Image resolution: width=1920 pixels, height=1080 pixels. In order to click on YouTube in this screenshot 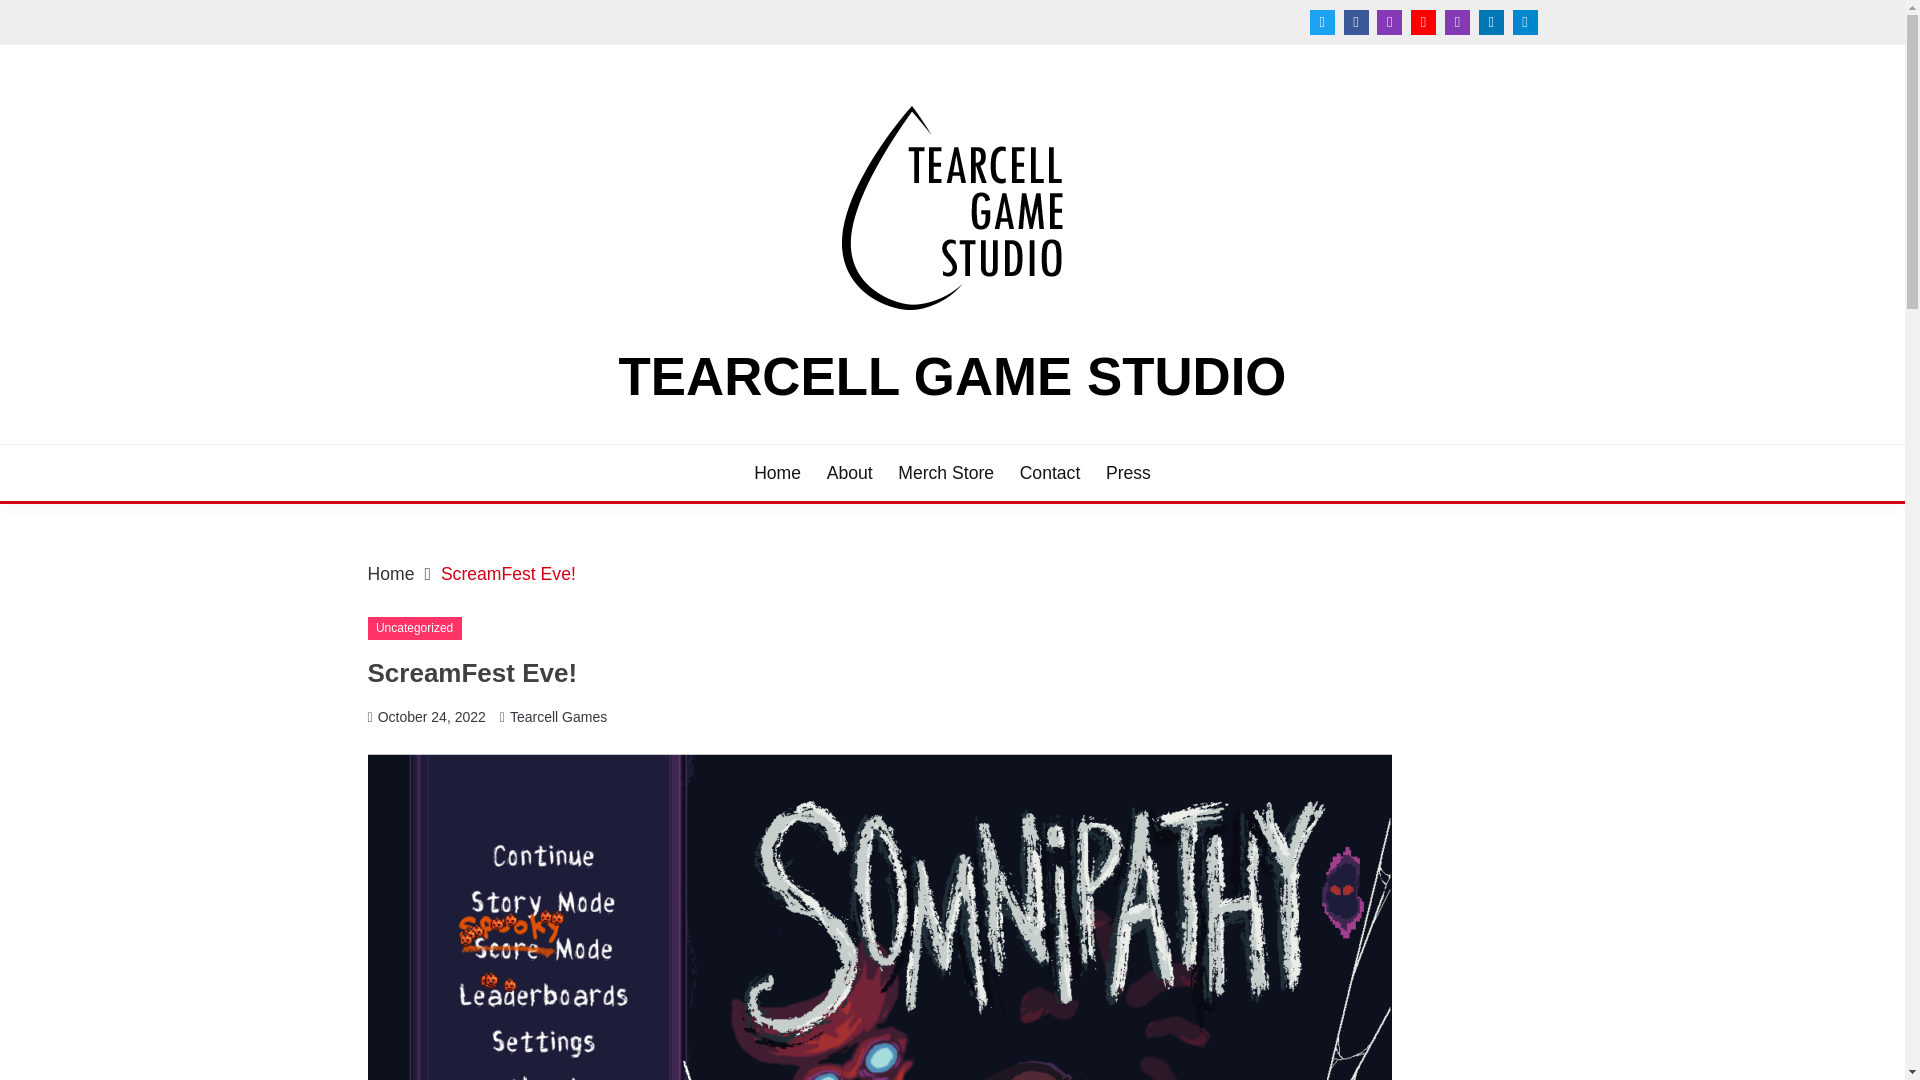, I will do `click(1424, 22)`.